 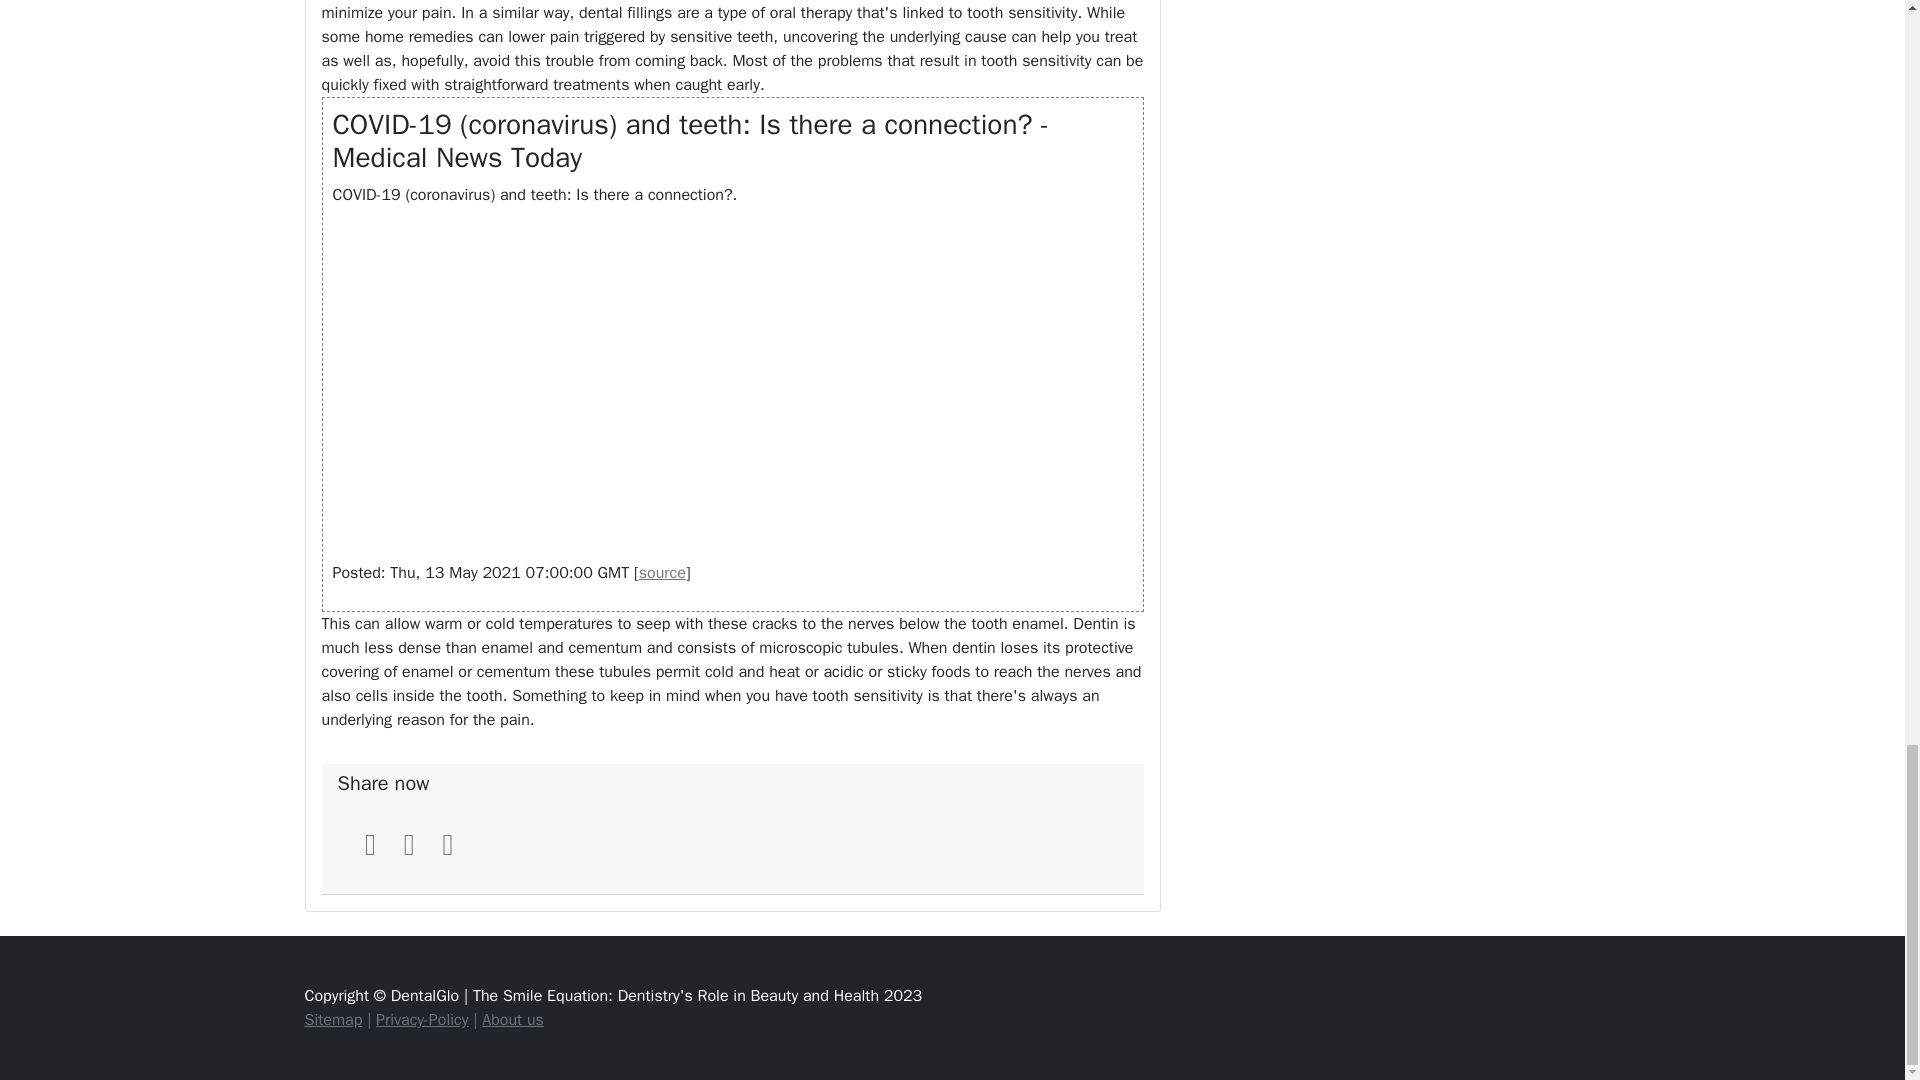 What do you see at coordinates (422, 1020) in the screenshot?
I see `Privacy-Policy` at bounding box center [422, 1020].